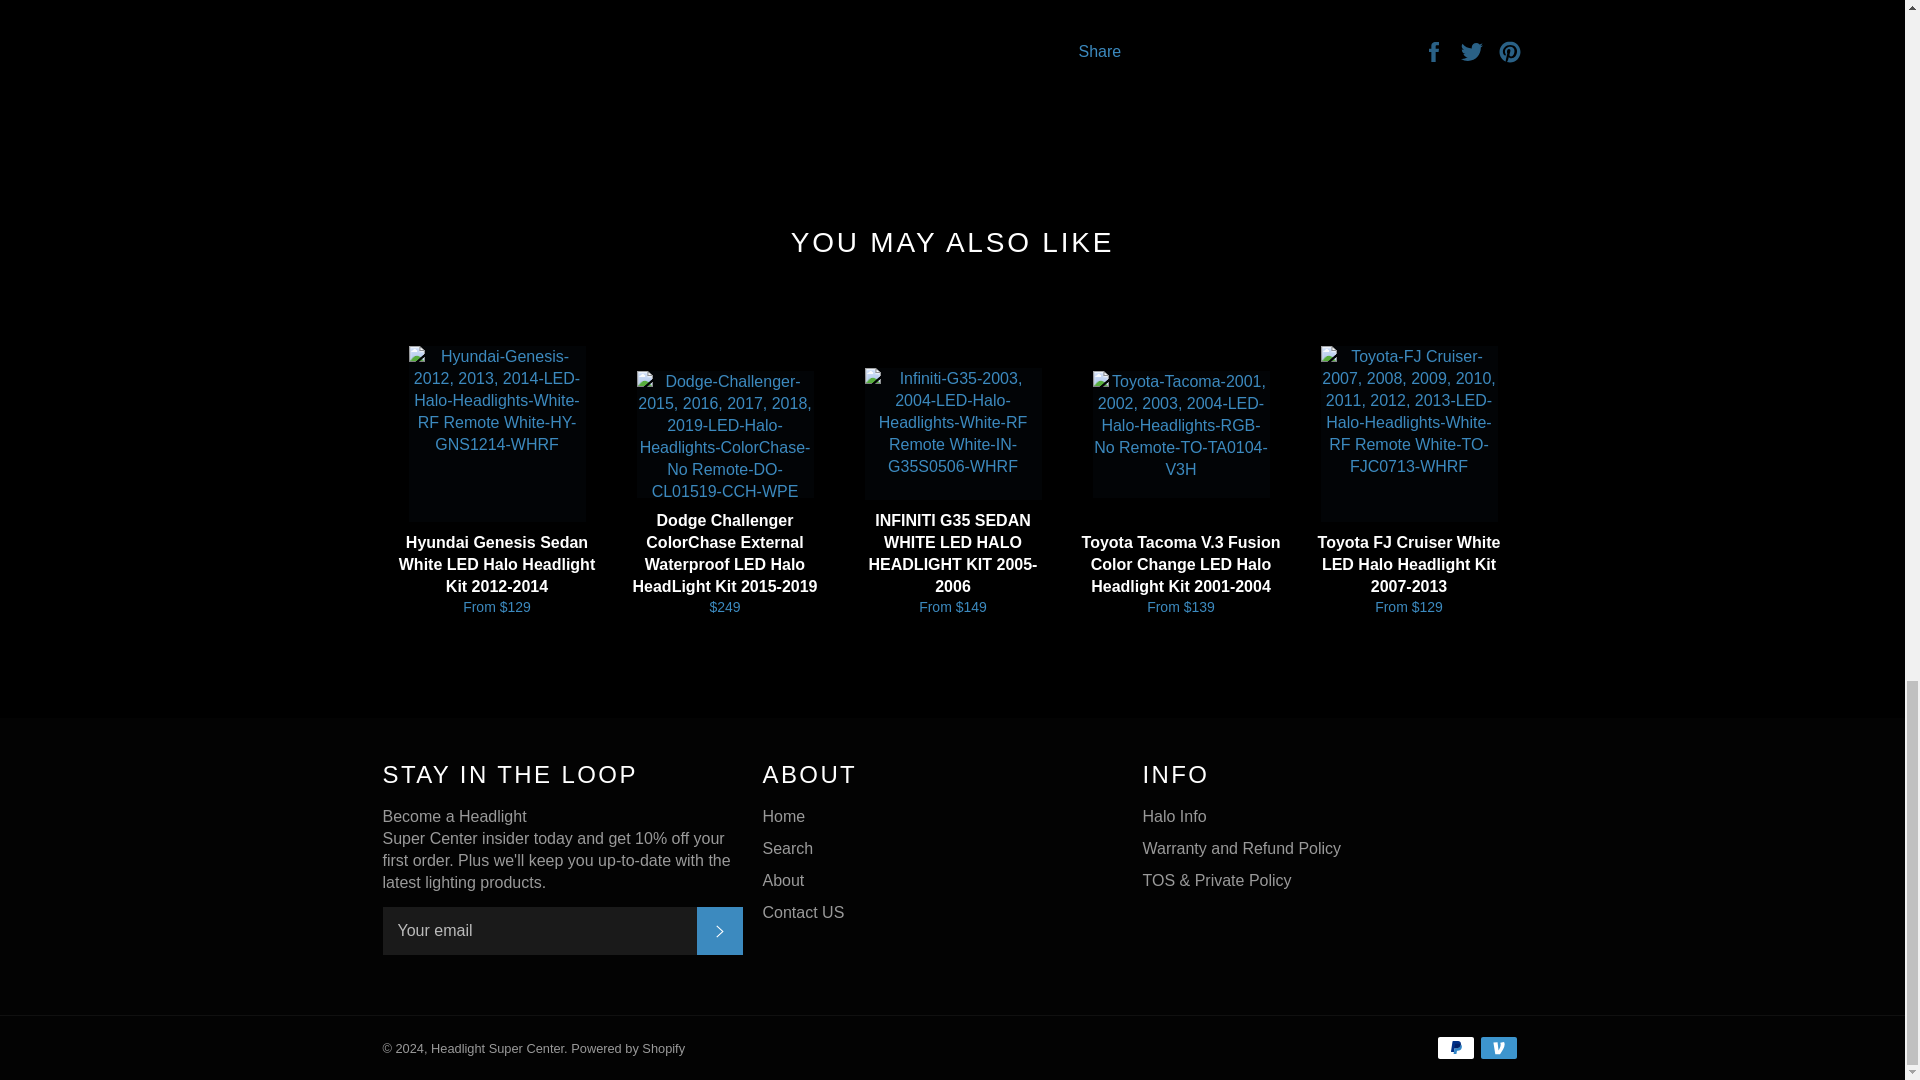  Describe the element at coordinates (1474, 50) in the screenshot. I see `Tweet on Twitter` at that location.